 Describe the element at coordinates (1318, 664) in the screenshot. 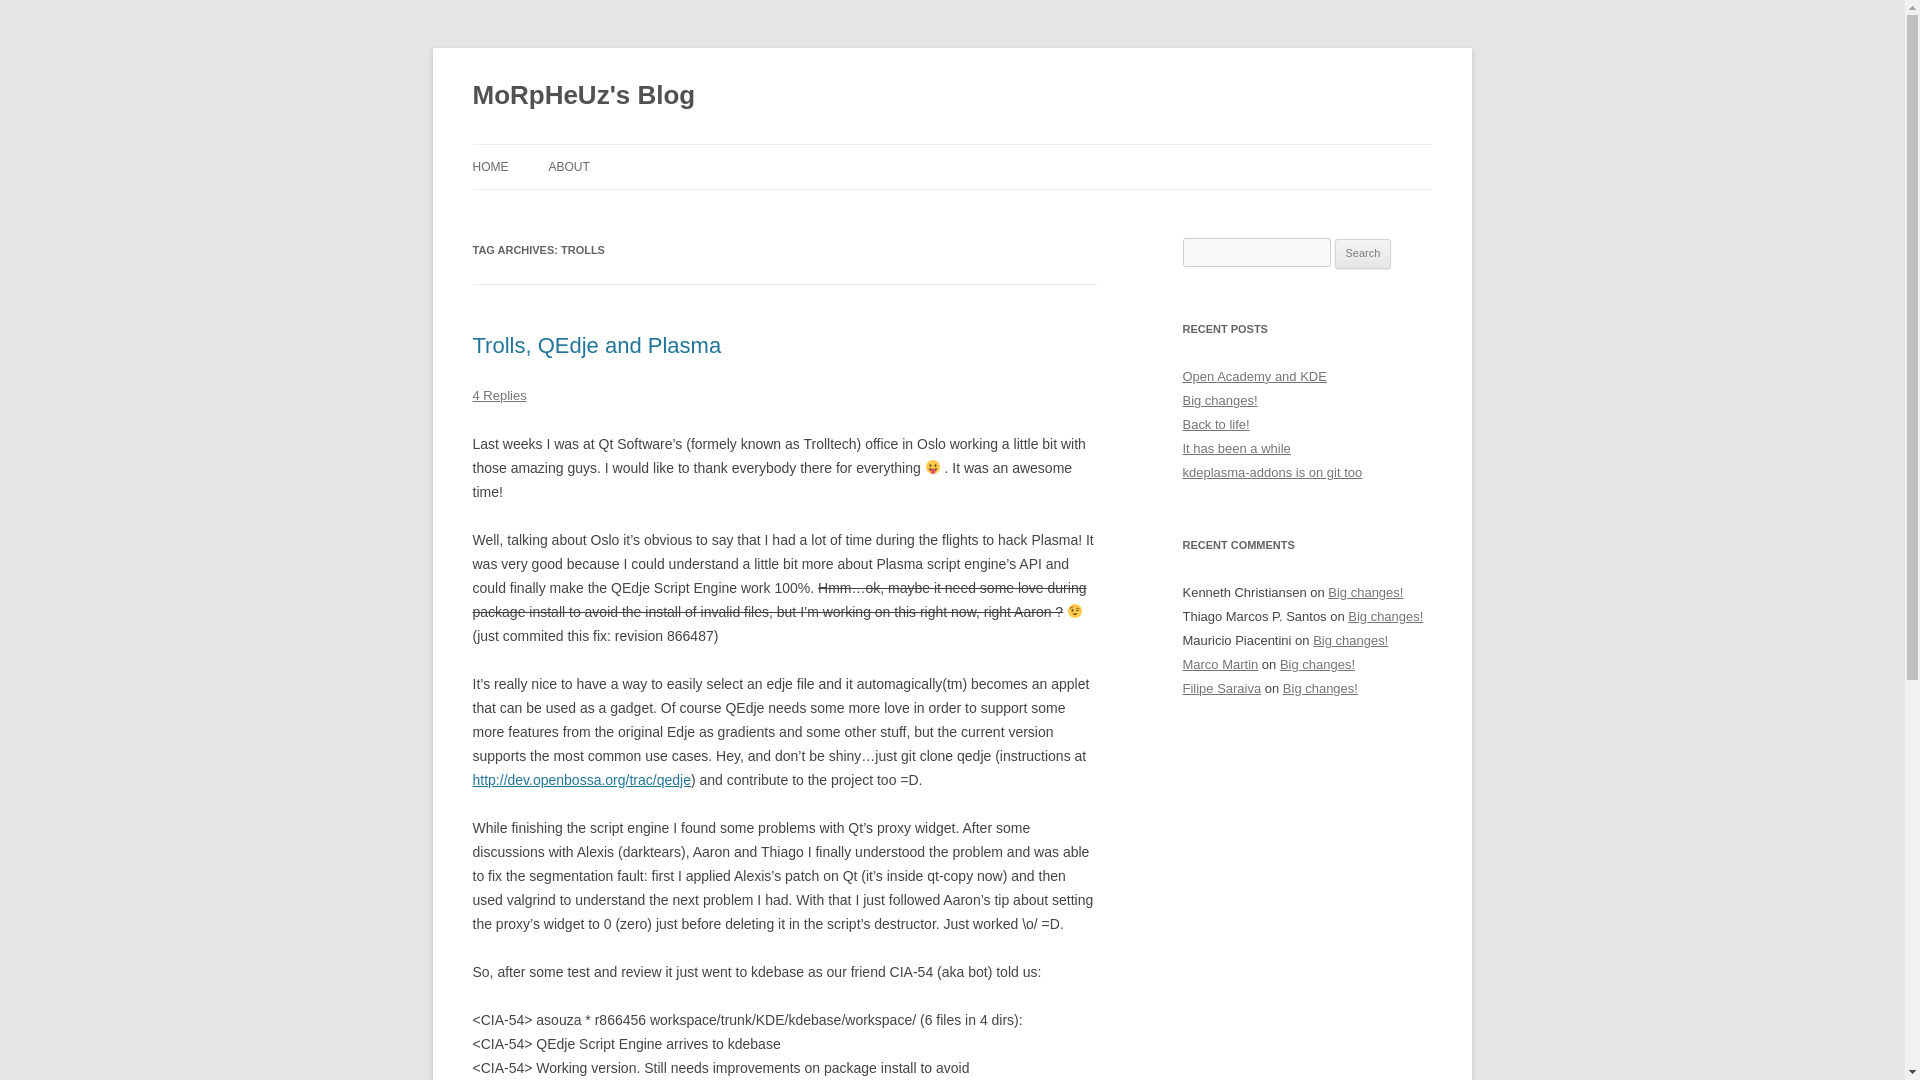

I see `Big changes!` at that location.